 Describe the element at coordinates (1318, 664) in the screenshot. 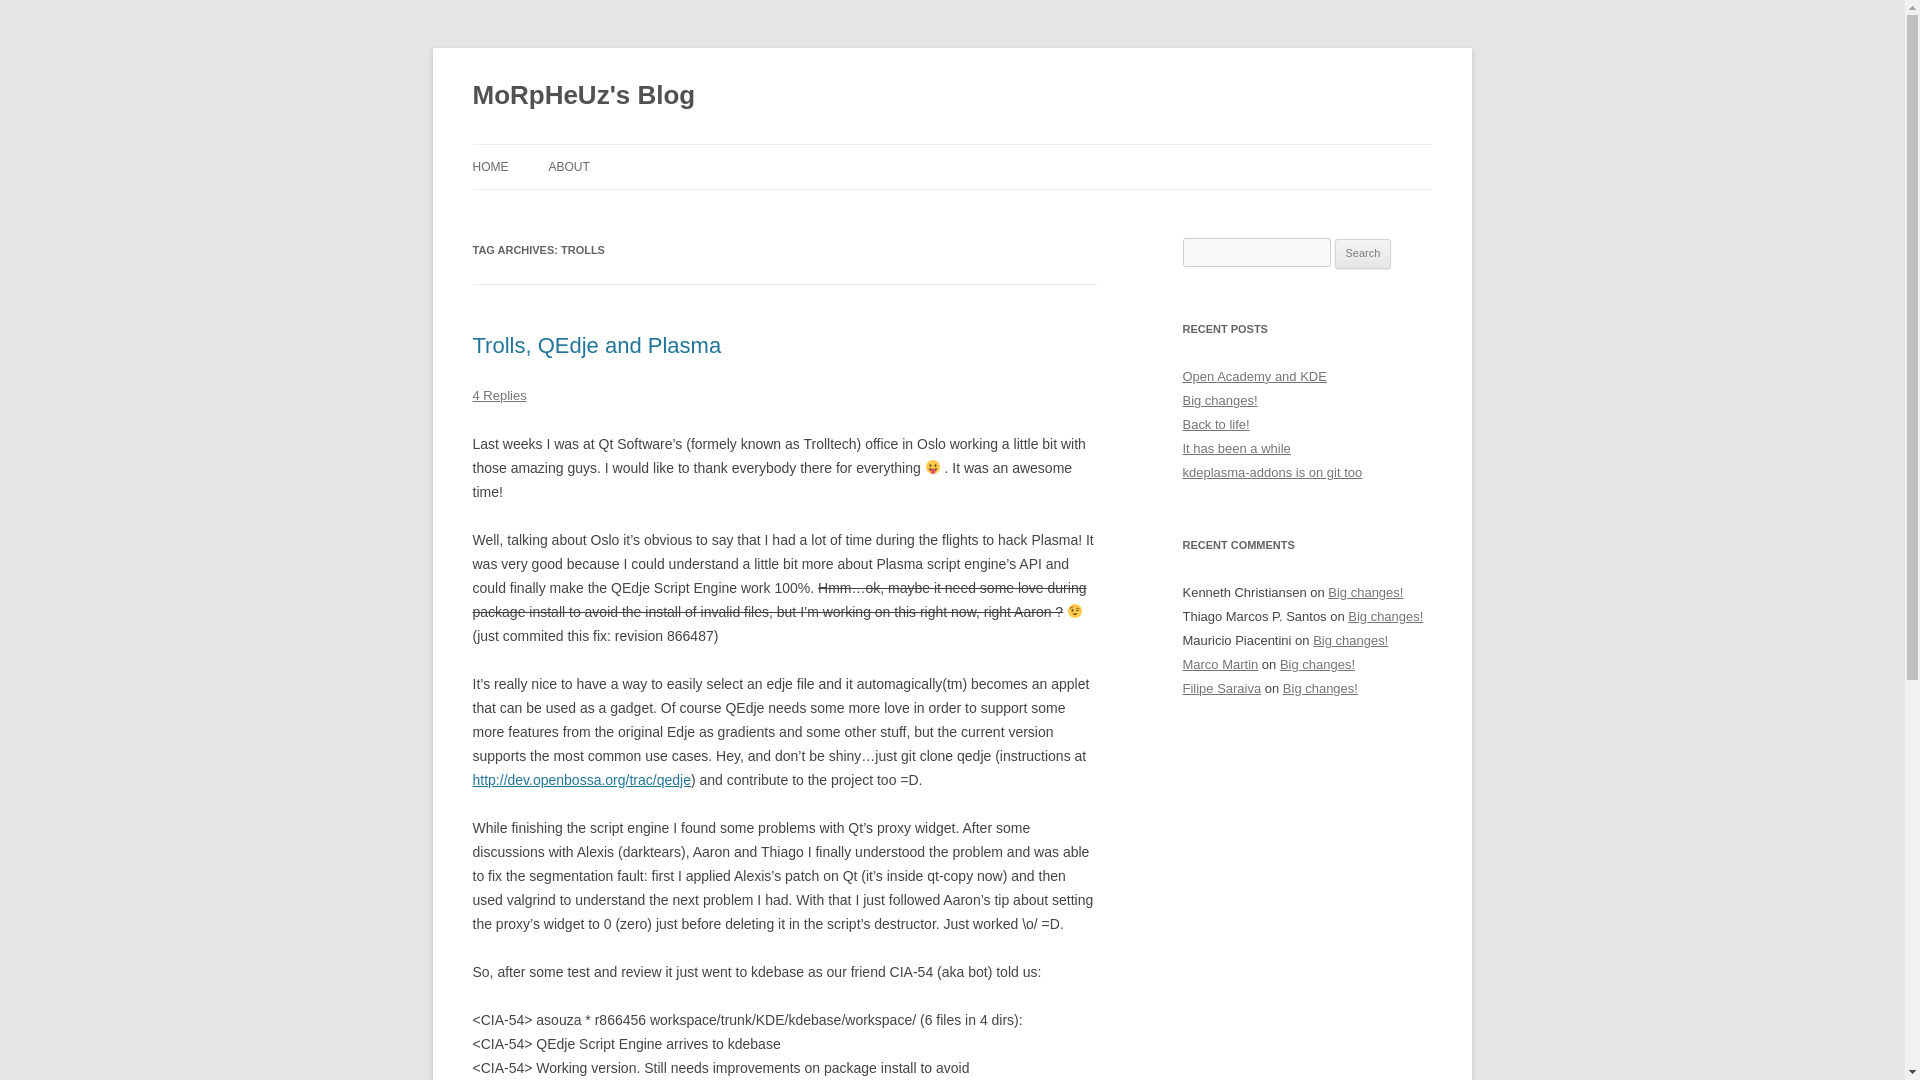

I see `Big changes!` at that location.